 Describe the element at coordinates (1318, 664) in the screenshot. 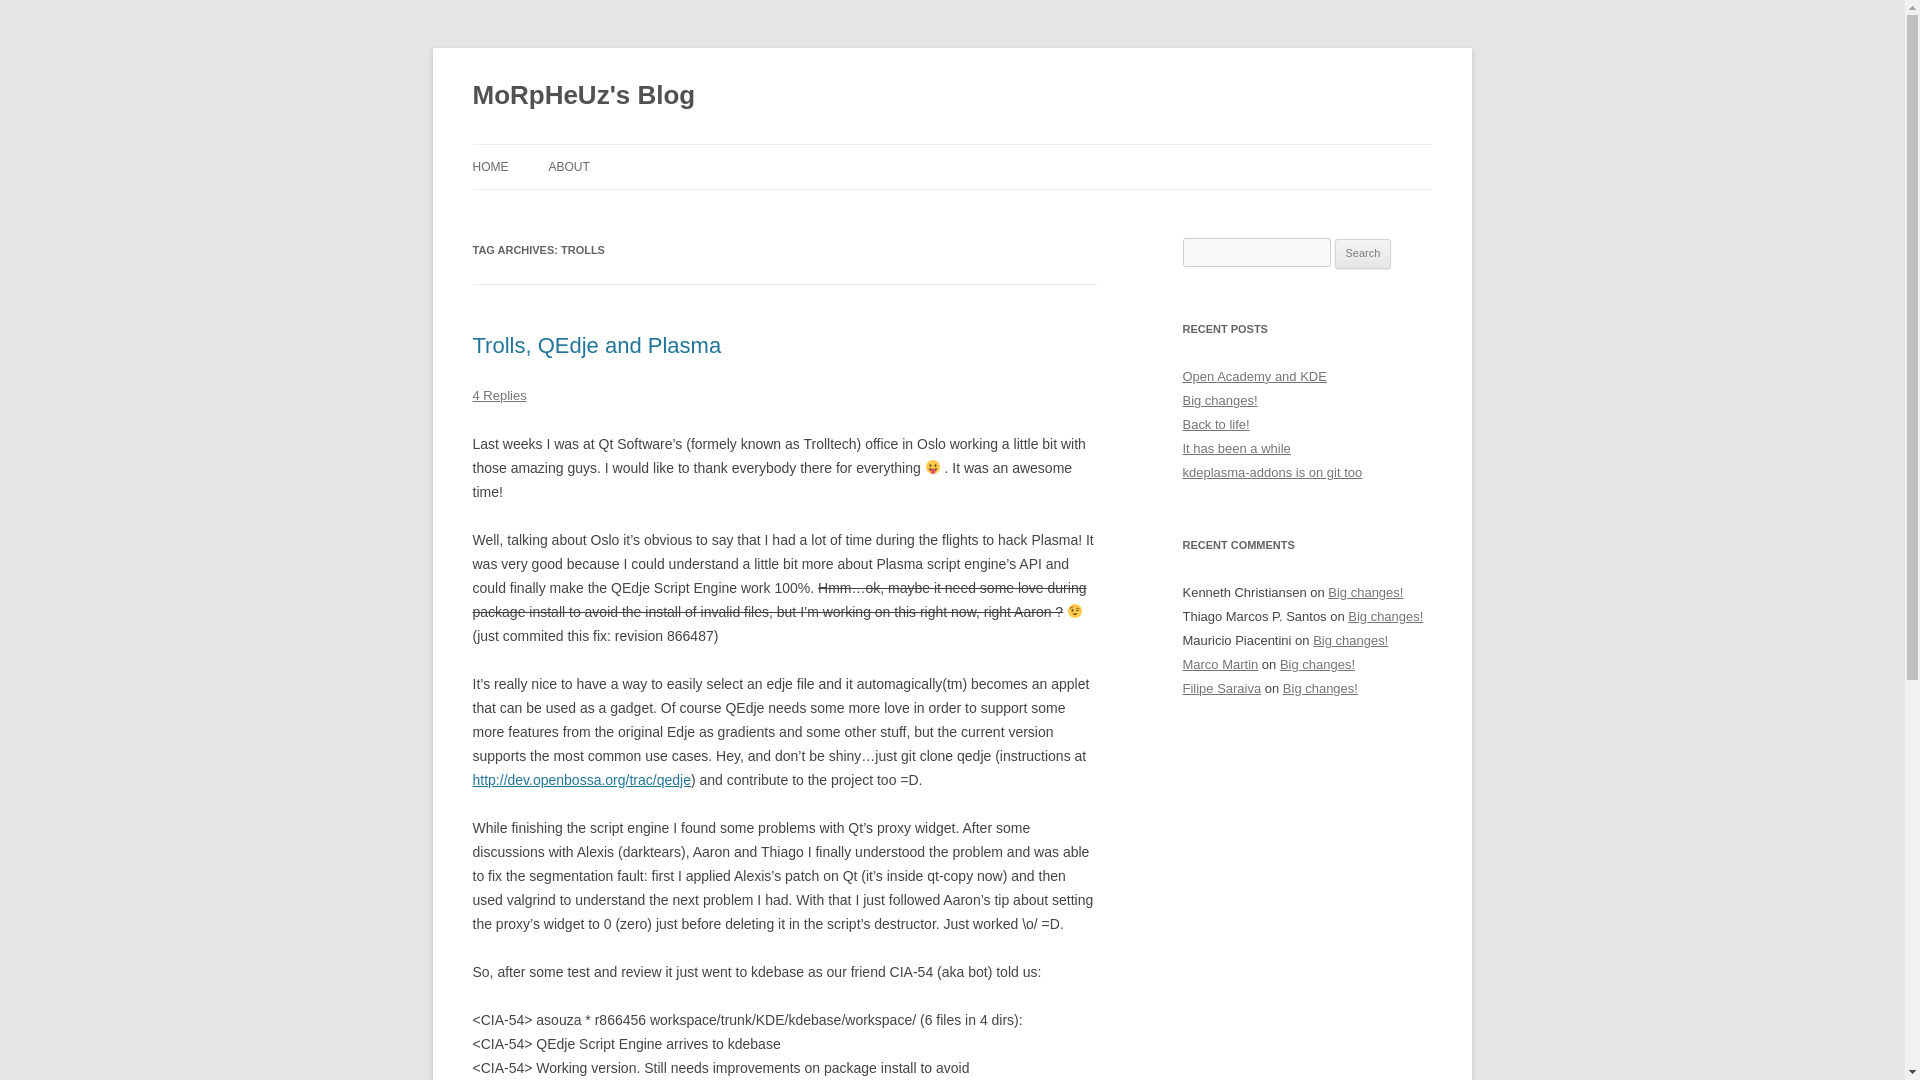

I see `Big changes!` at that location.